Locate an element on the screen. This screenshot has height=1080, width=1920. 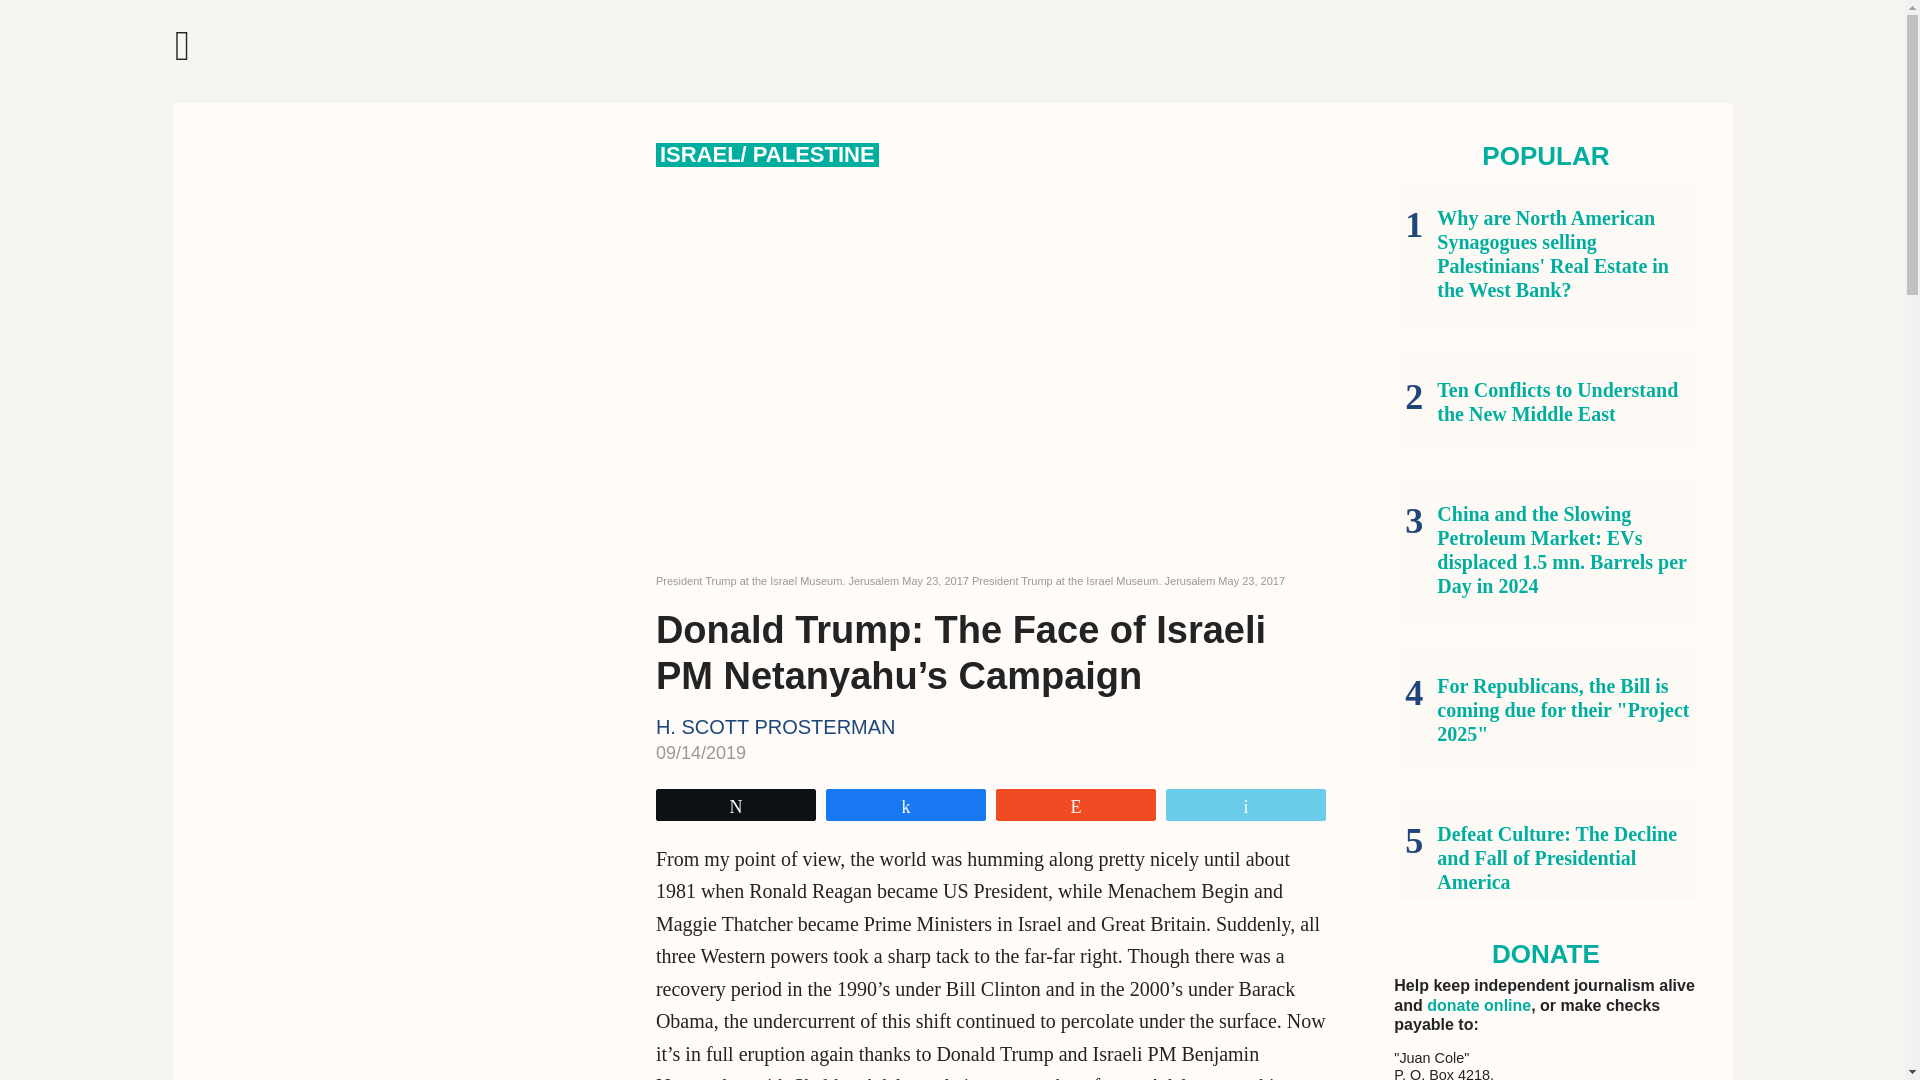
Ten Conflicts to Understand the New Middle East is located at coordinates (1545, 402).